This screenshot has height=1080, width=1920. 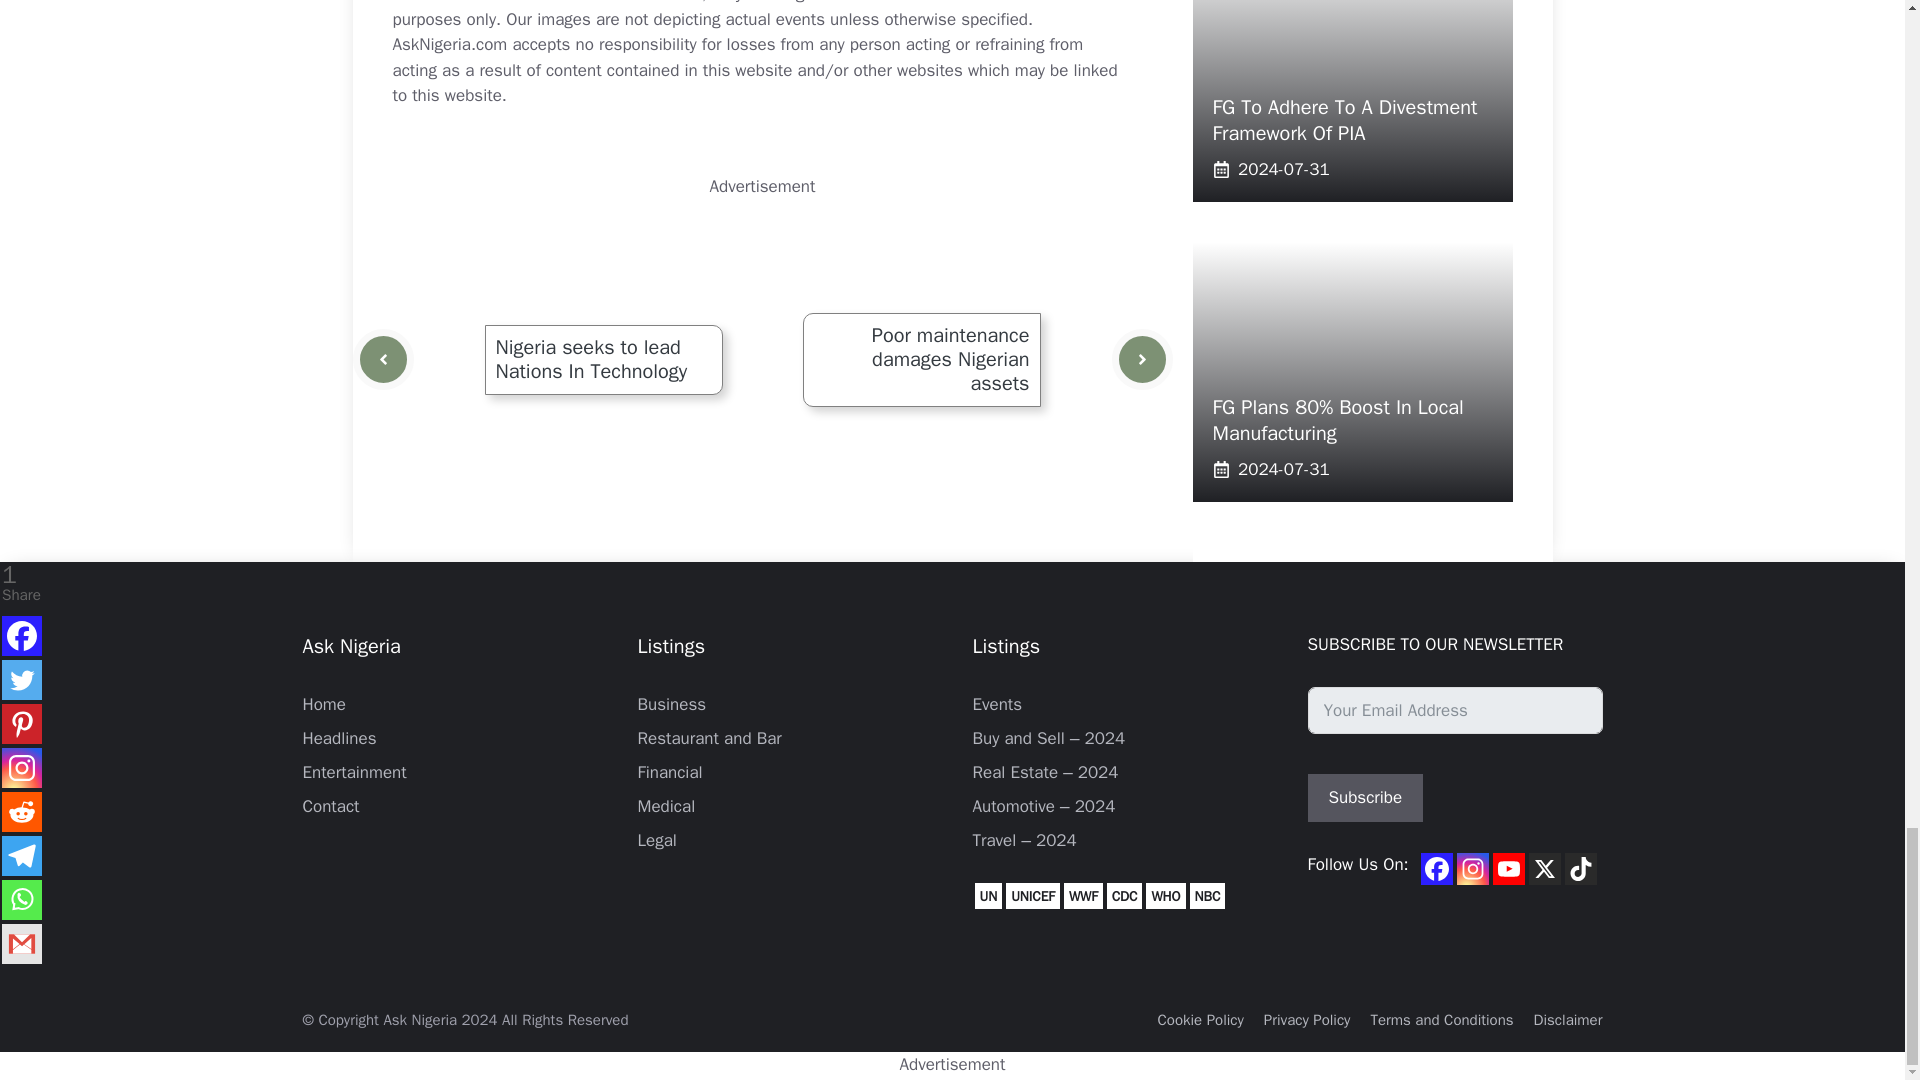 I want to click on Instagram, so click(x=1473, y=868).